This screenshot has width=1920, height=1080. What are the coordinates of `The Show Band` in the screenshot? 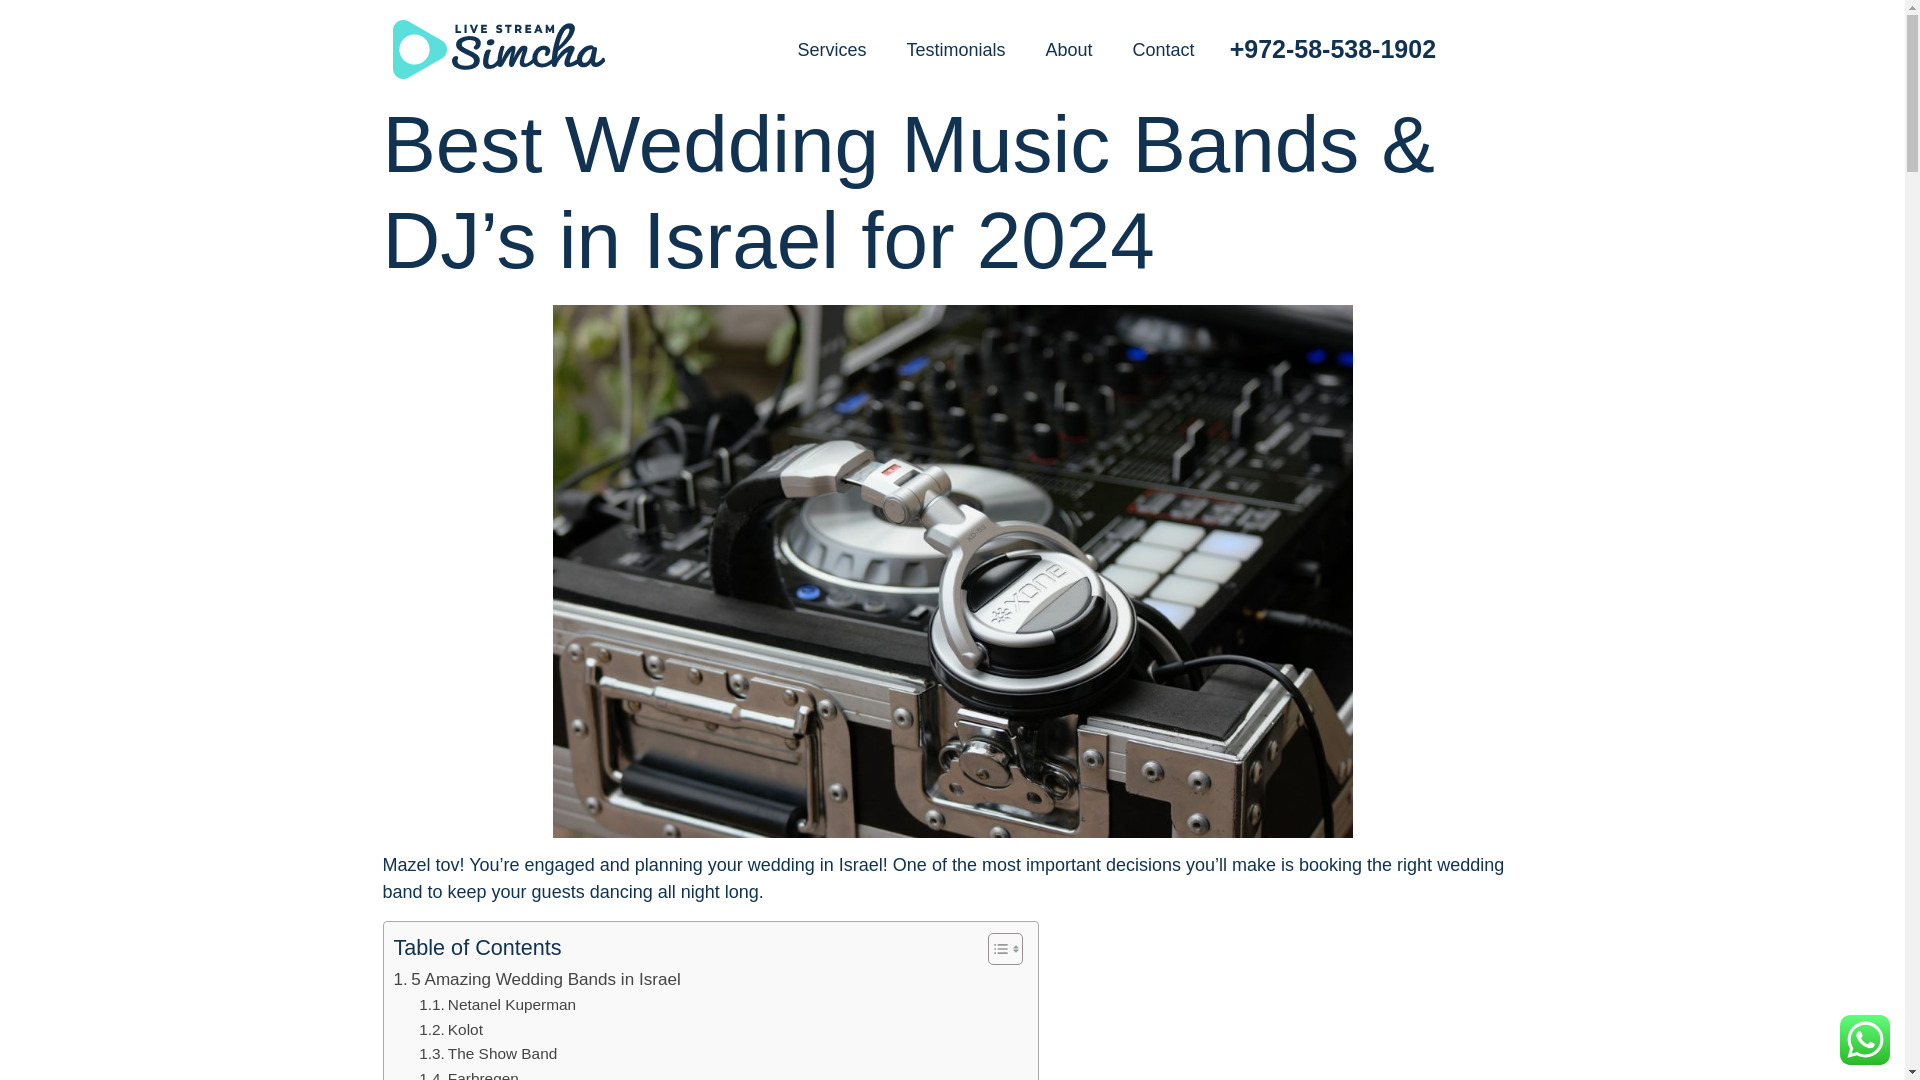 It's located at (487, 1054).